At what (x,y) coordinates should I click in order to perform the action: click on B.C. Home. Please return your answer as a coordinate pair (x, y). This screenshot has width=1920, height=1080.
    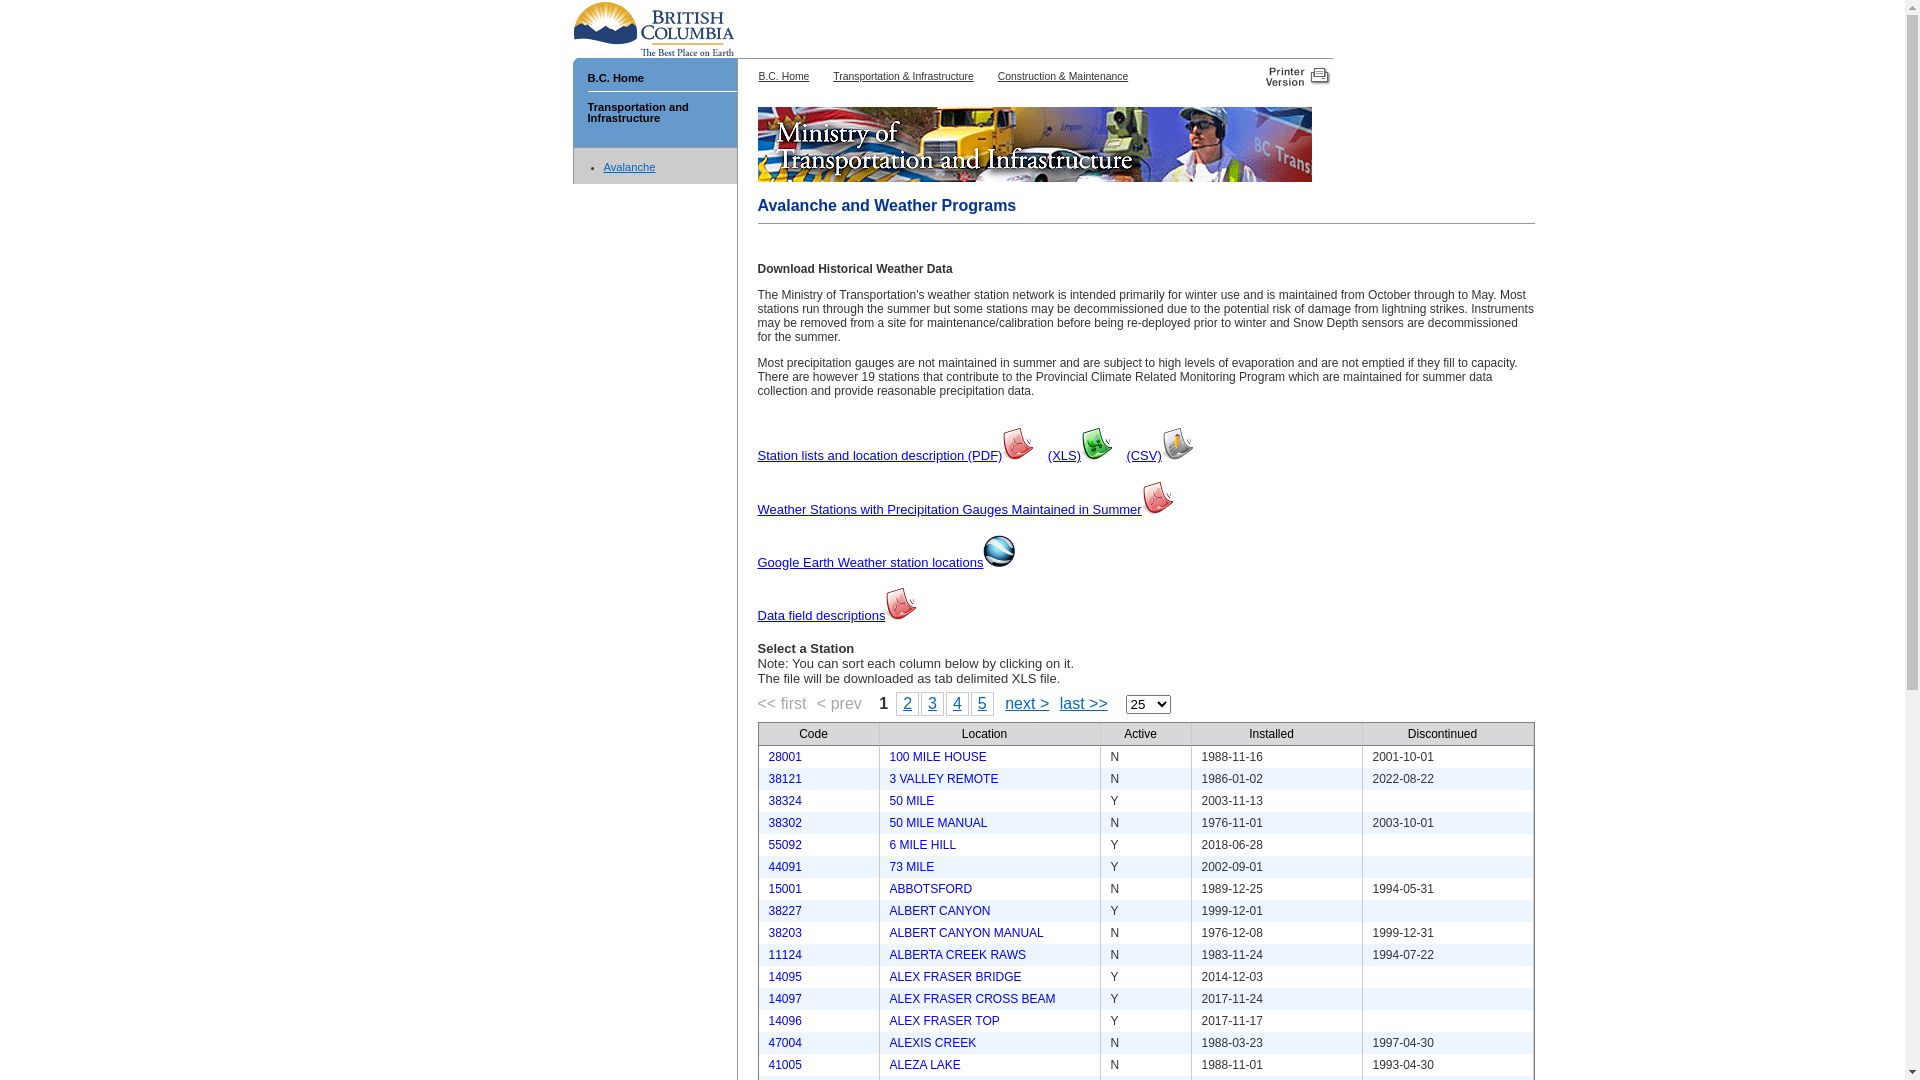
    Looking at the image, I should click on (784, 76).